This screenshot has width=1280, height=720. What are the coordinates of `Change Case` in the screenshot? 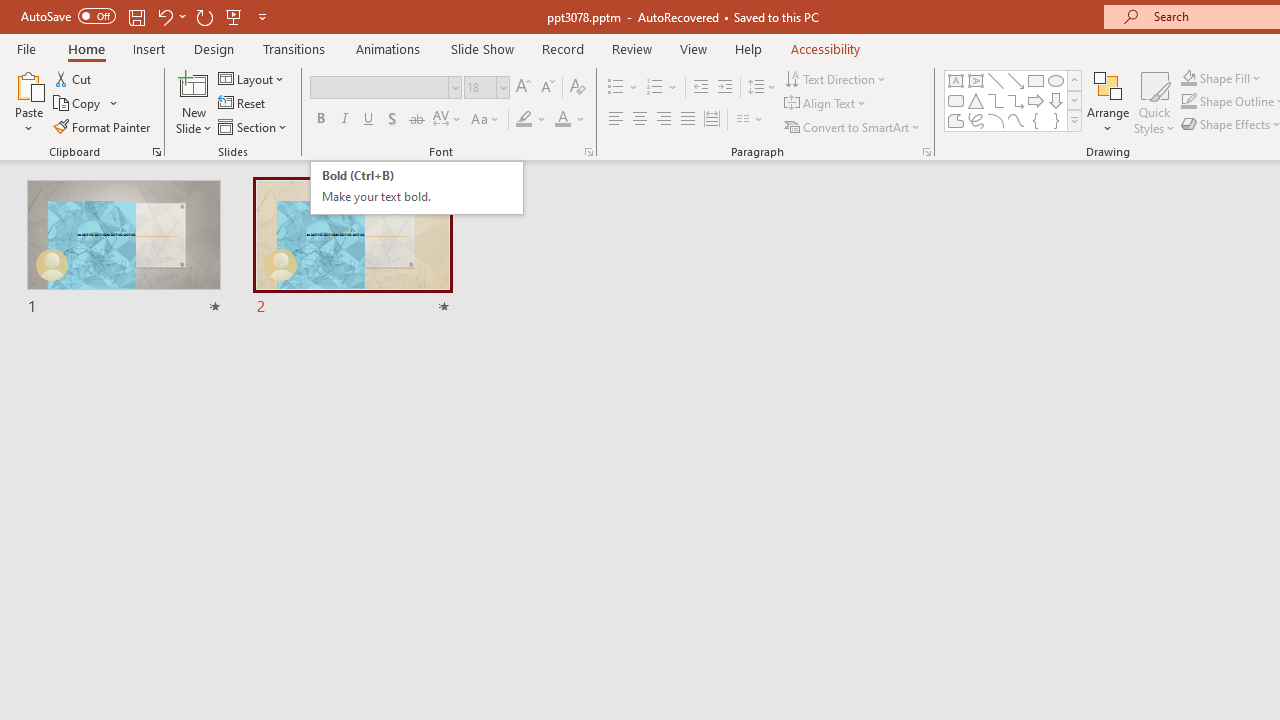 It's located at (486, 120).